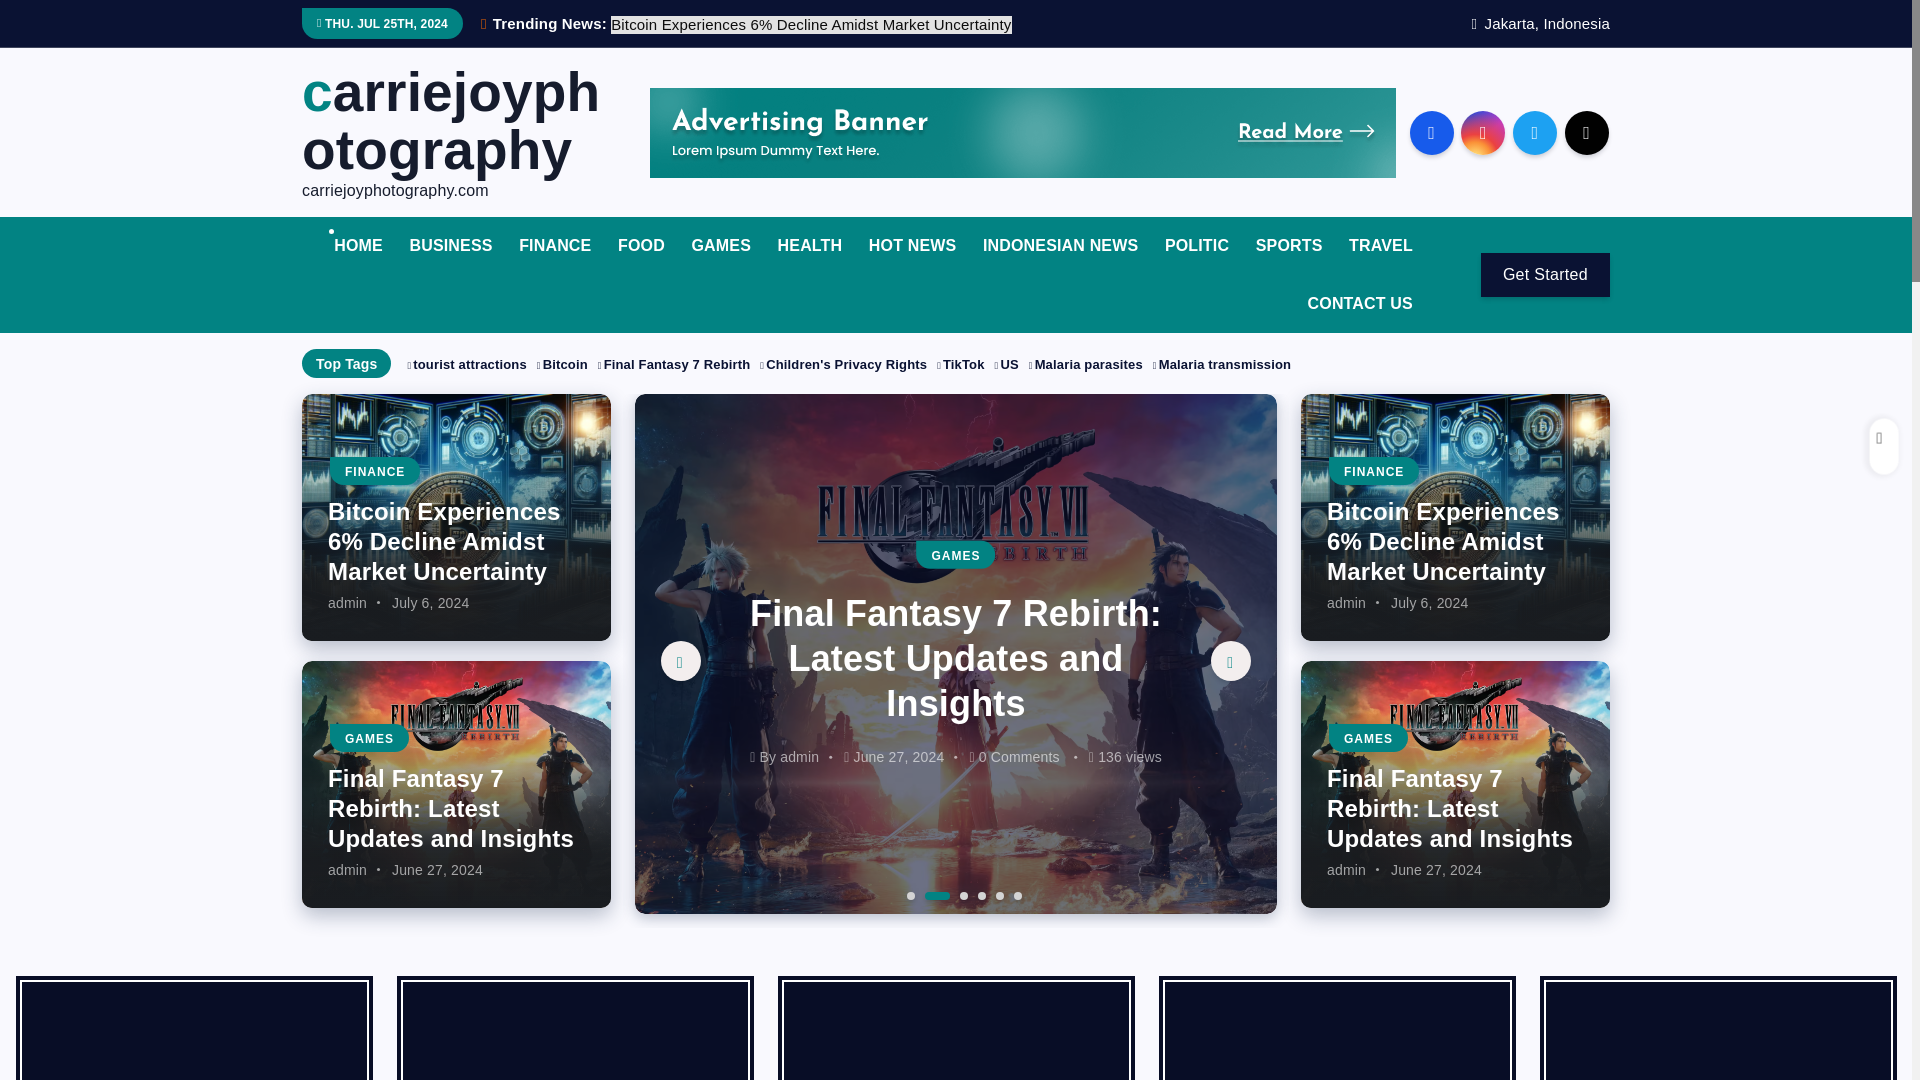 The width and height of the screenshot is (1920, 1080). Describe the element at coordinates (358, 246) in the screenshot. I see `HOME` at that location.